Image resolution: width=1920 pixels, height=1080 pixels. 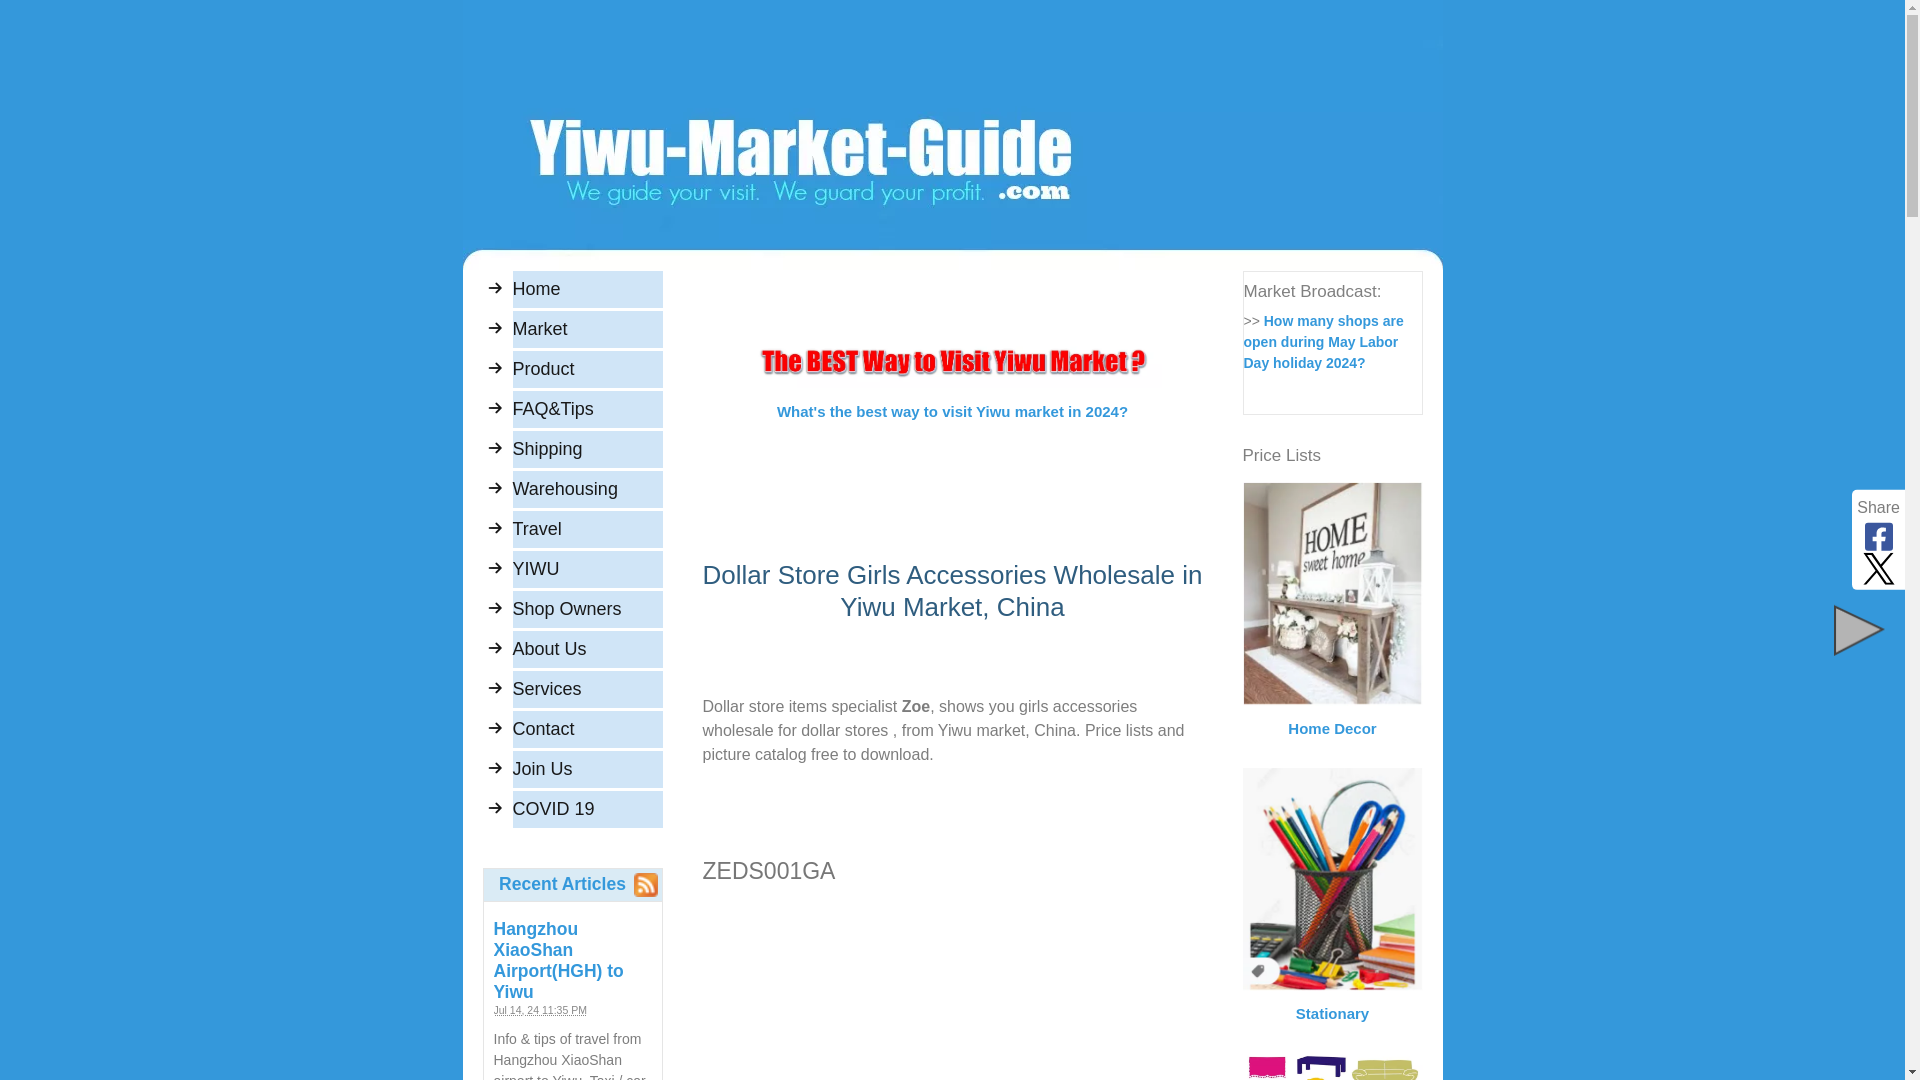 I want to click on Recent Articles, so click(x=562, y=884).